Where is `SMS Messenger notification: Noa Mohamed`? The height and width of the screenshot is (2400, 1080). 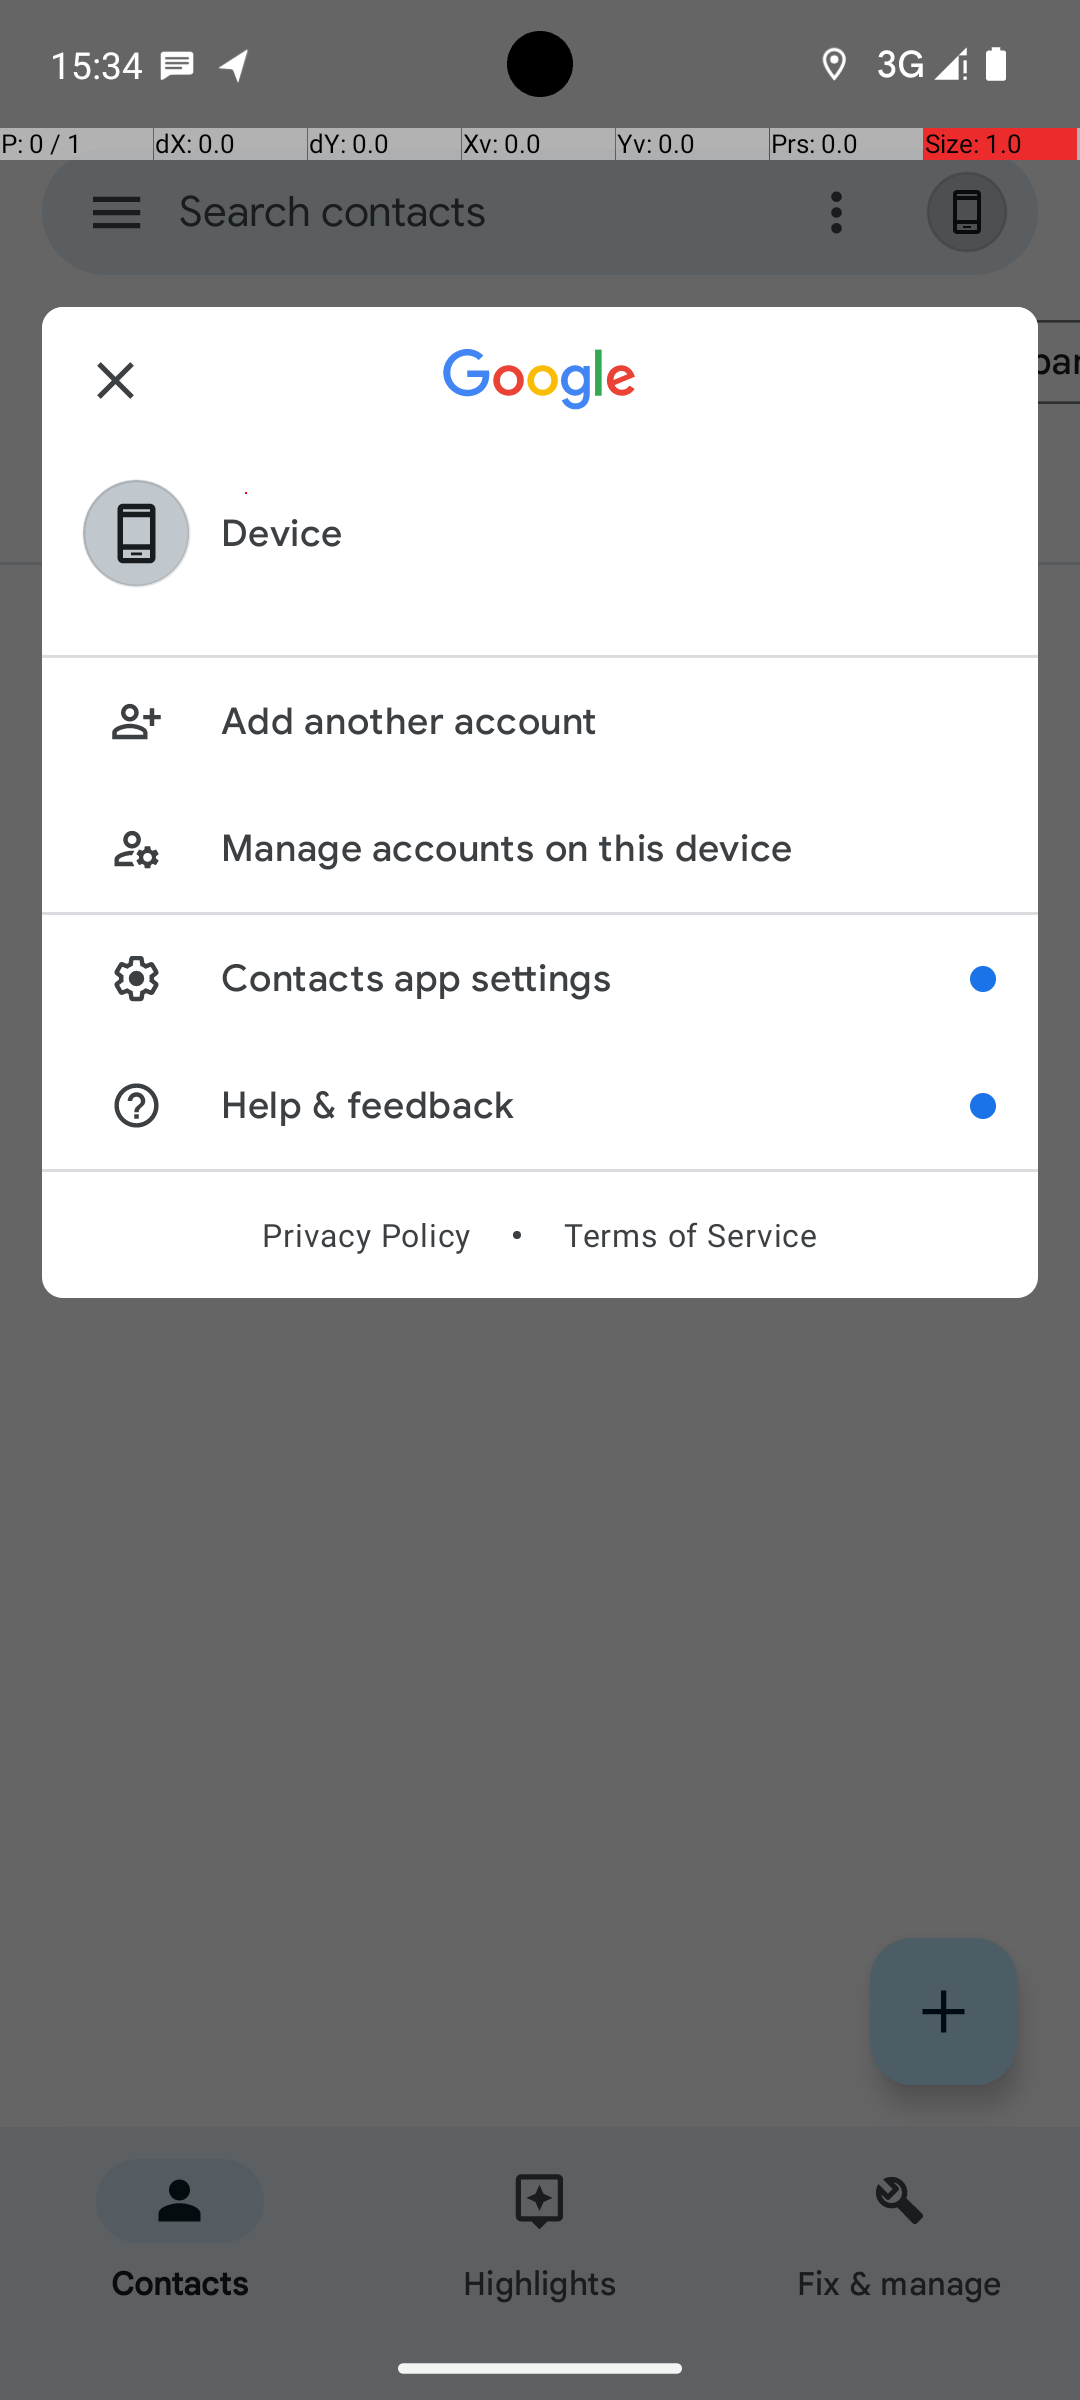
SMS Messenger notification: Noa Mohamed is located at coordinates (177, 64).